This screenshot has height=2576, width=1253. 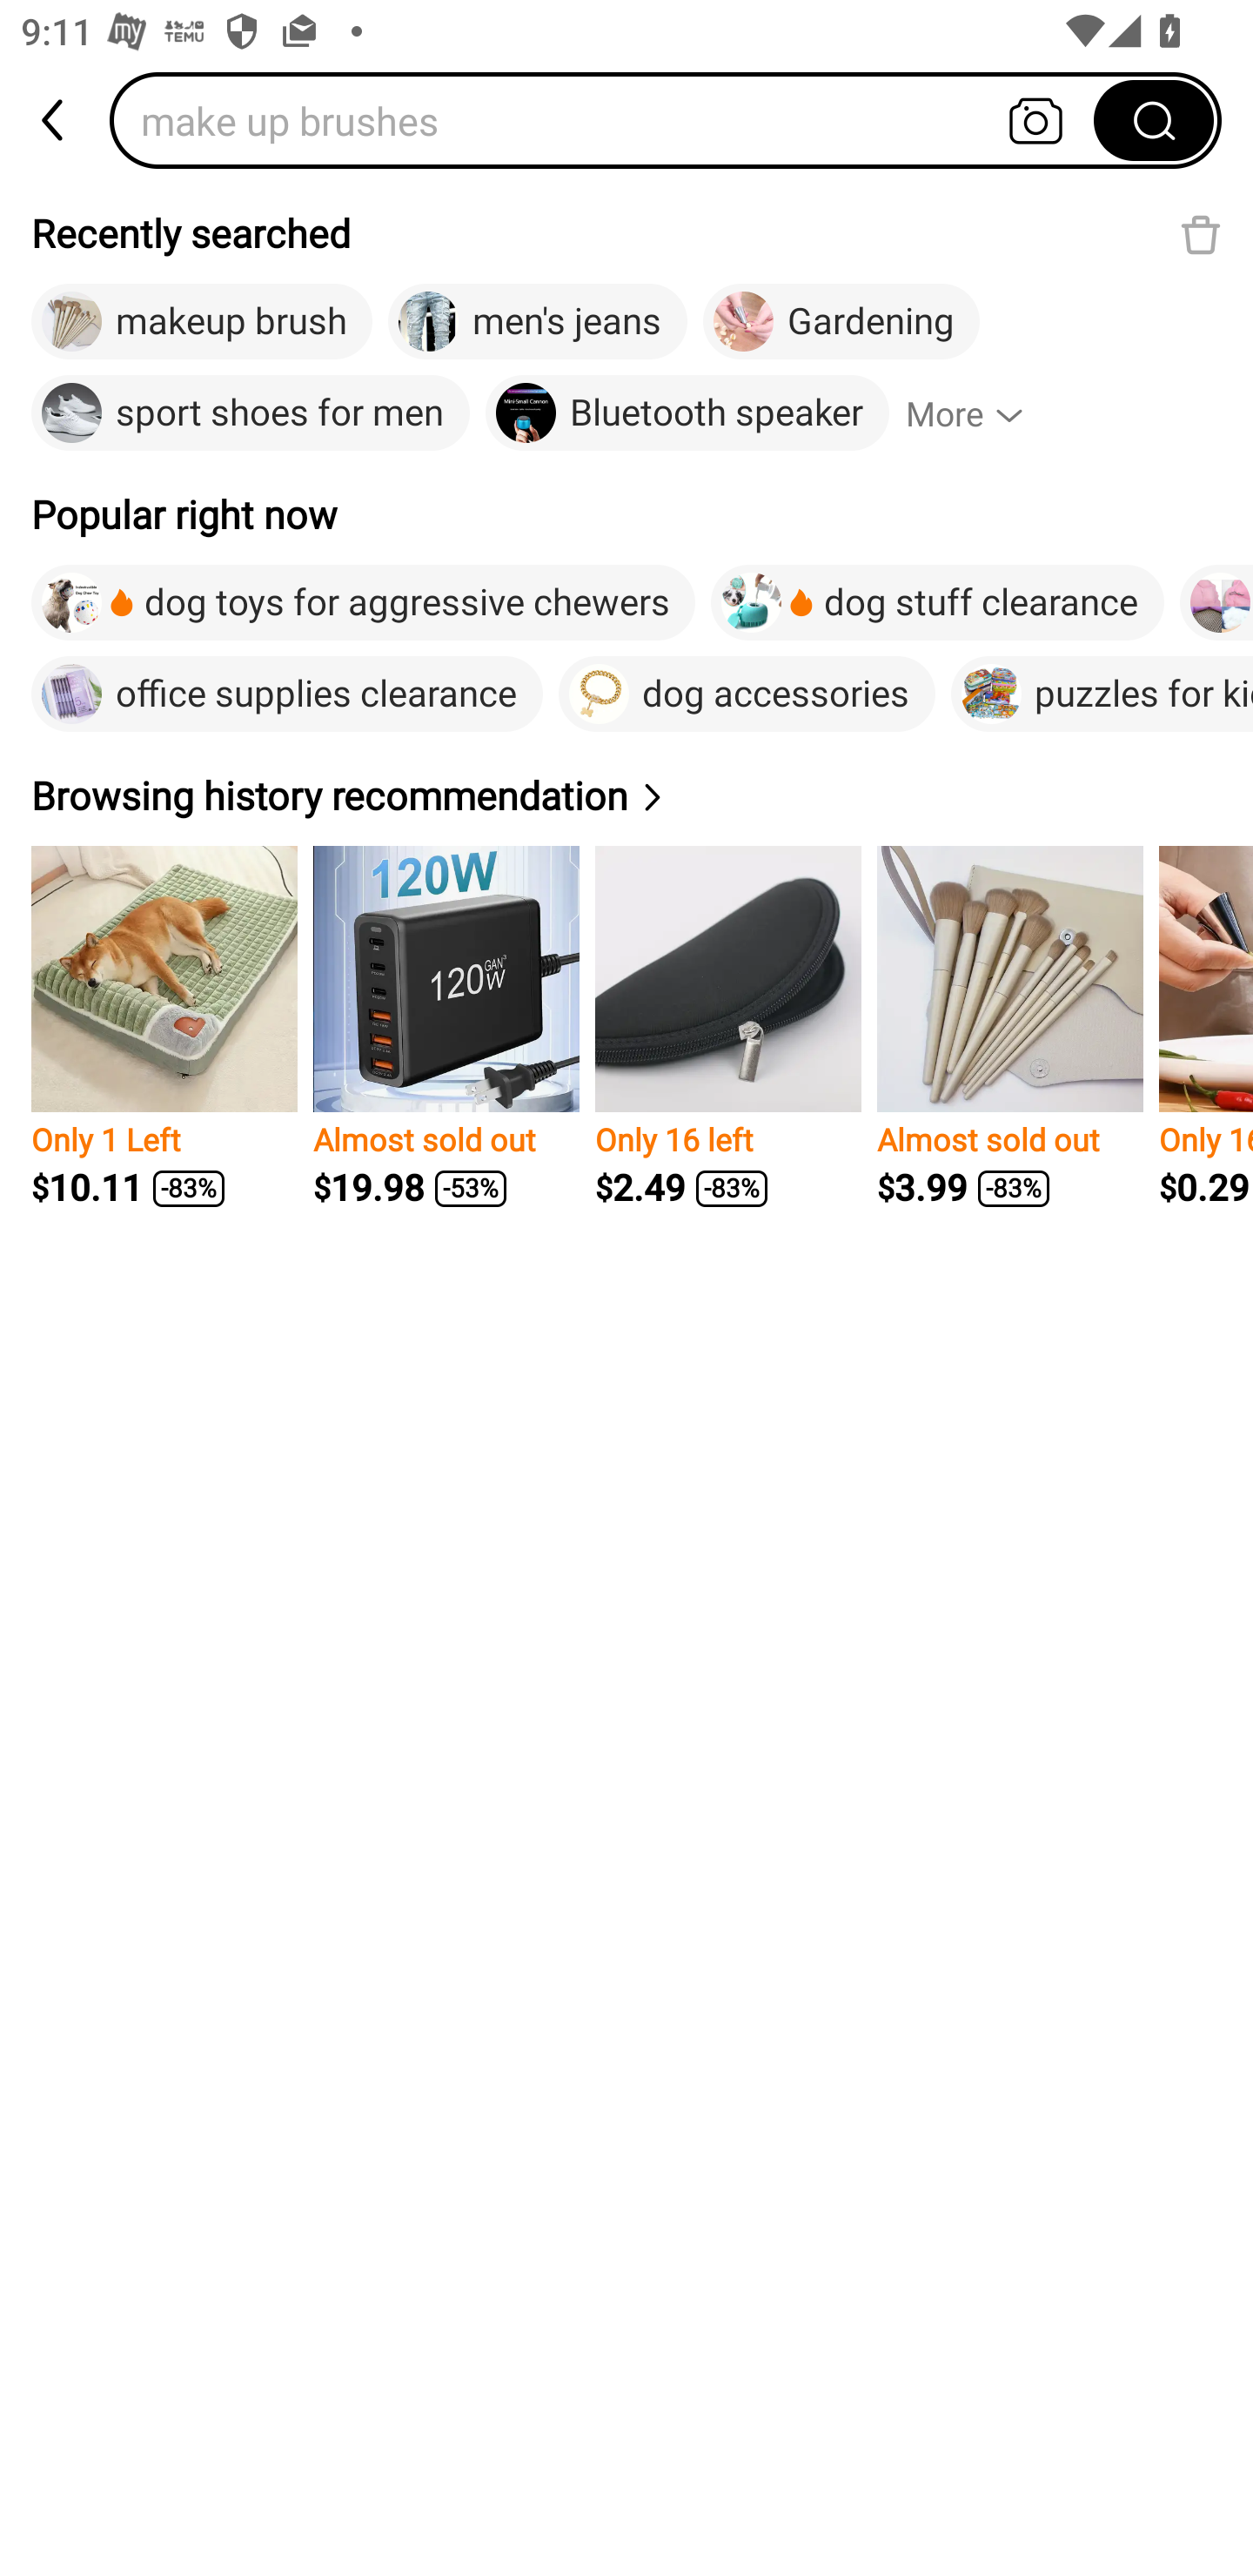 What do you see at coordinates (538, 322) in the screenshot?
I see `men's jeans` at bounding box center [538, 322].